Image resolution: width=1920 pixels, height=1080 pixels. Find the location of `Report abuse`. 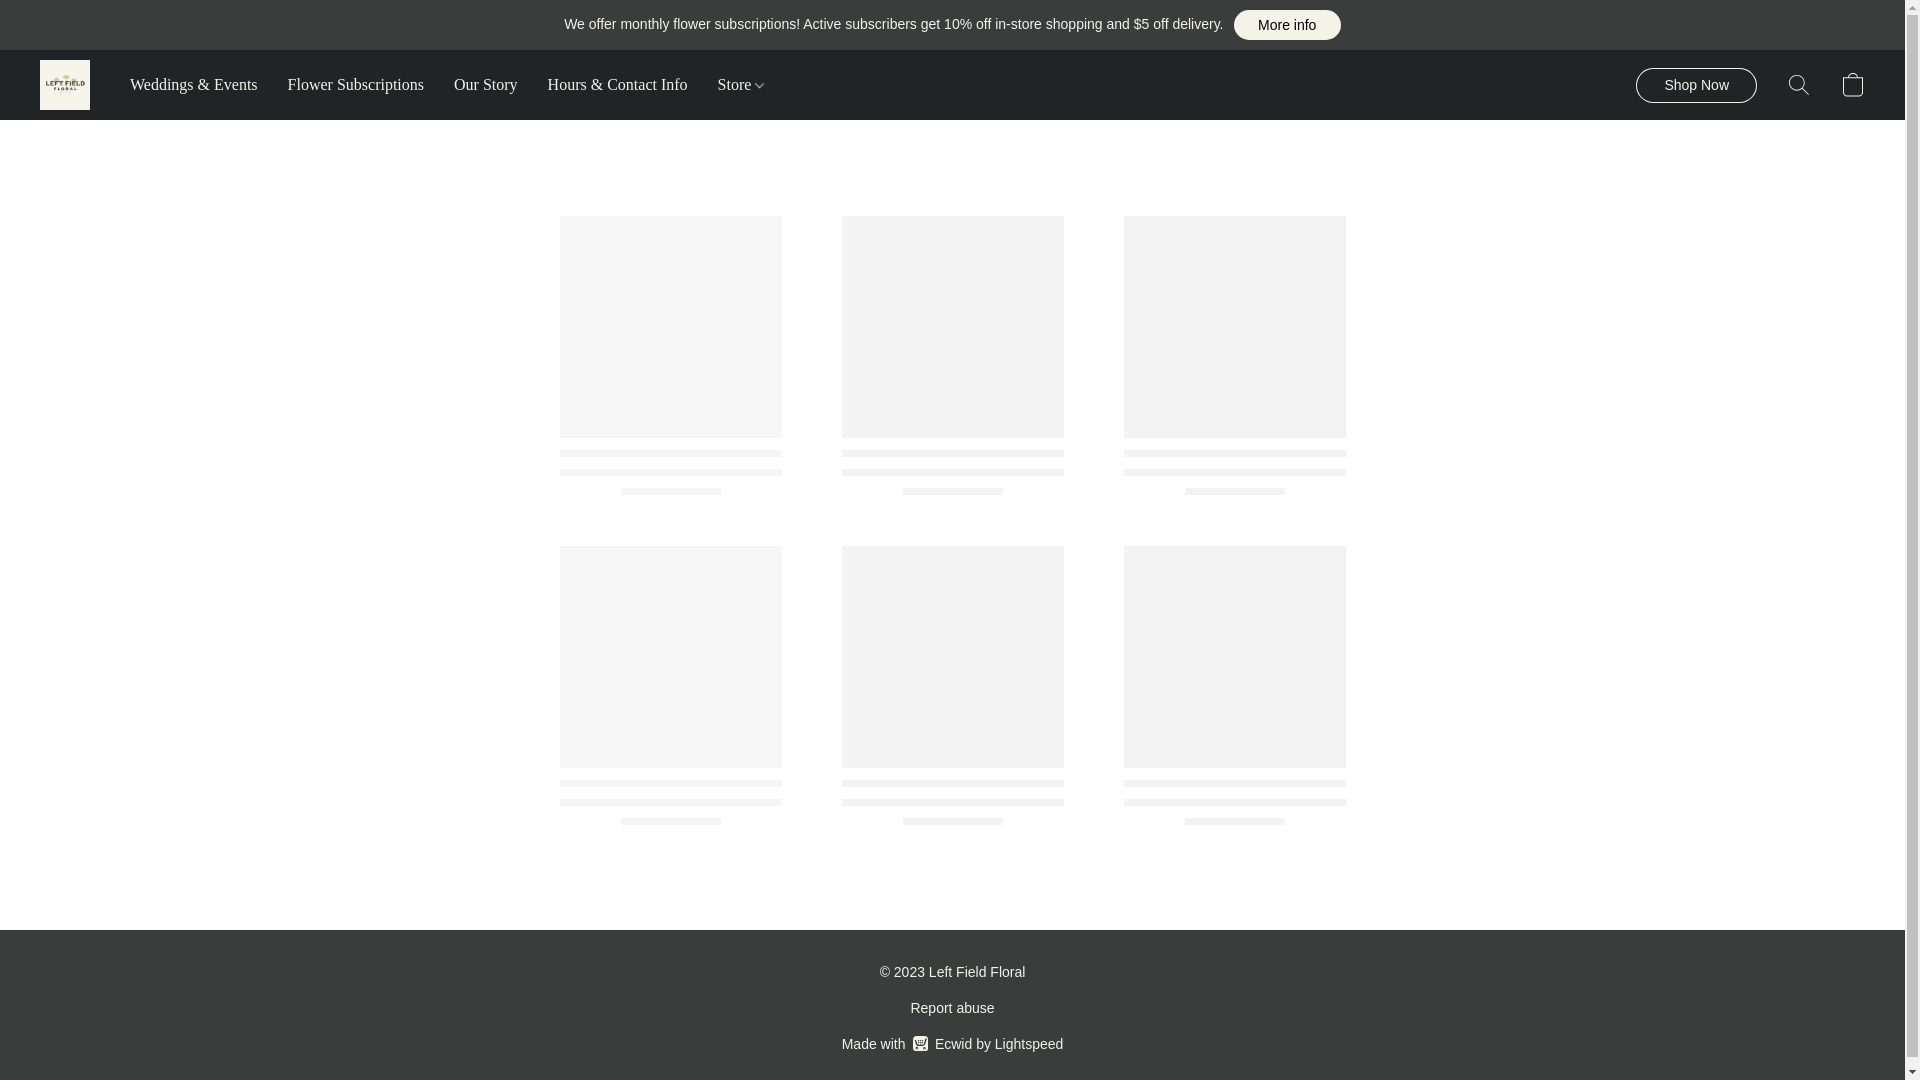

Report abuse is located at coordinates (952, 1007).